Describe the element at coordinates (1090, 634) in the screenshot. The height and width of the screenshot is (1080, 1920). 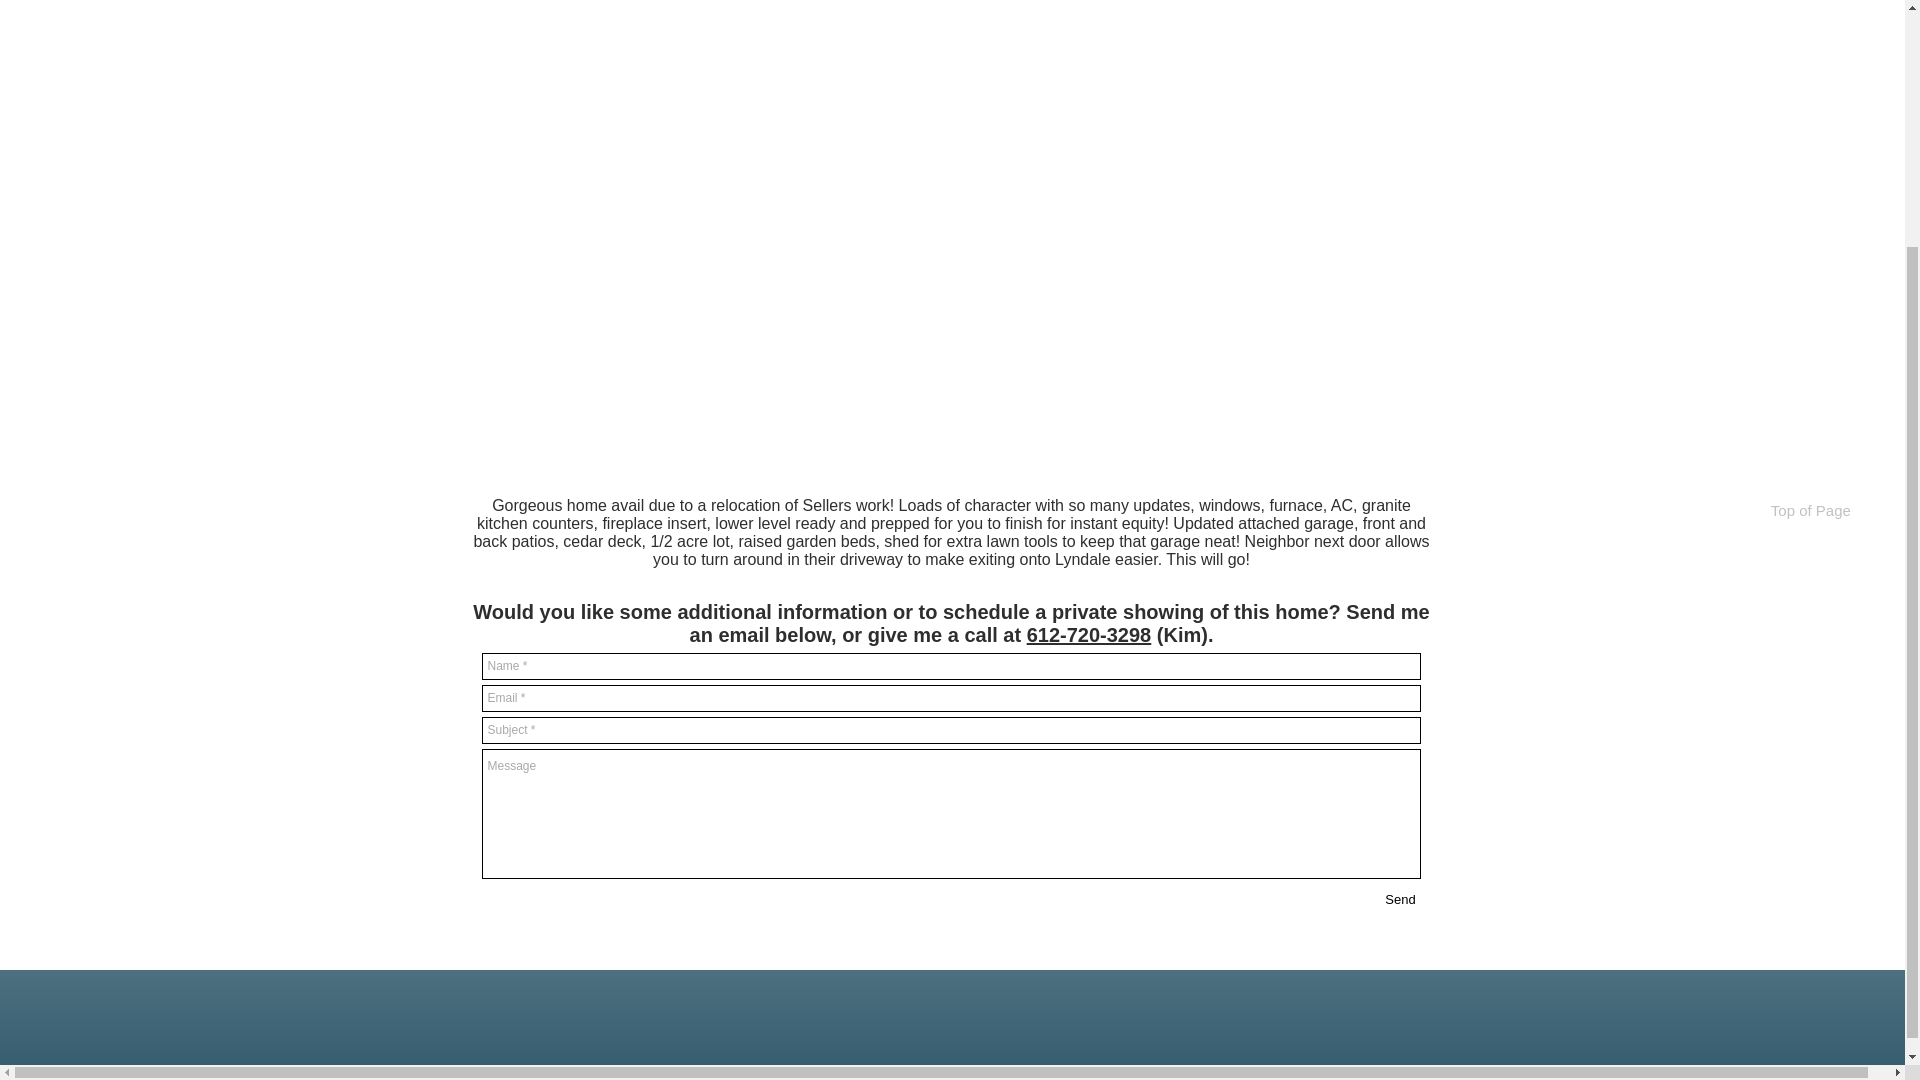
I see `612-720-3298` at that location.